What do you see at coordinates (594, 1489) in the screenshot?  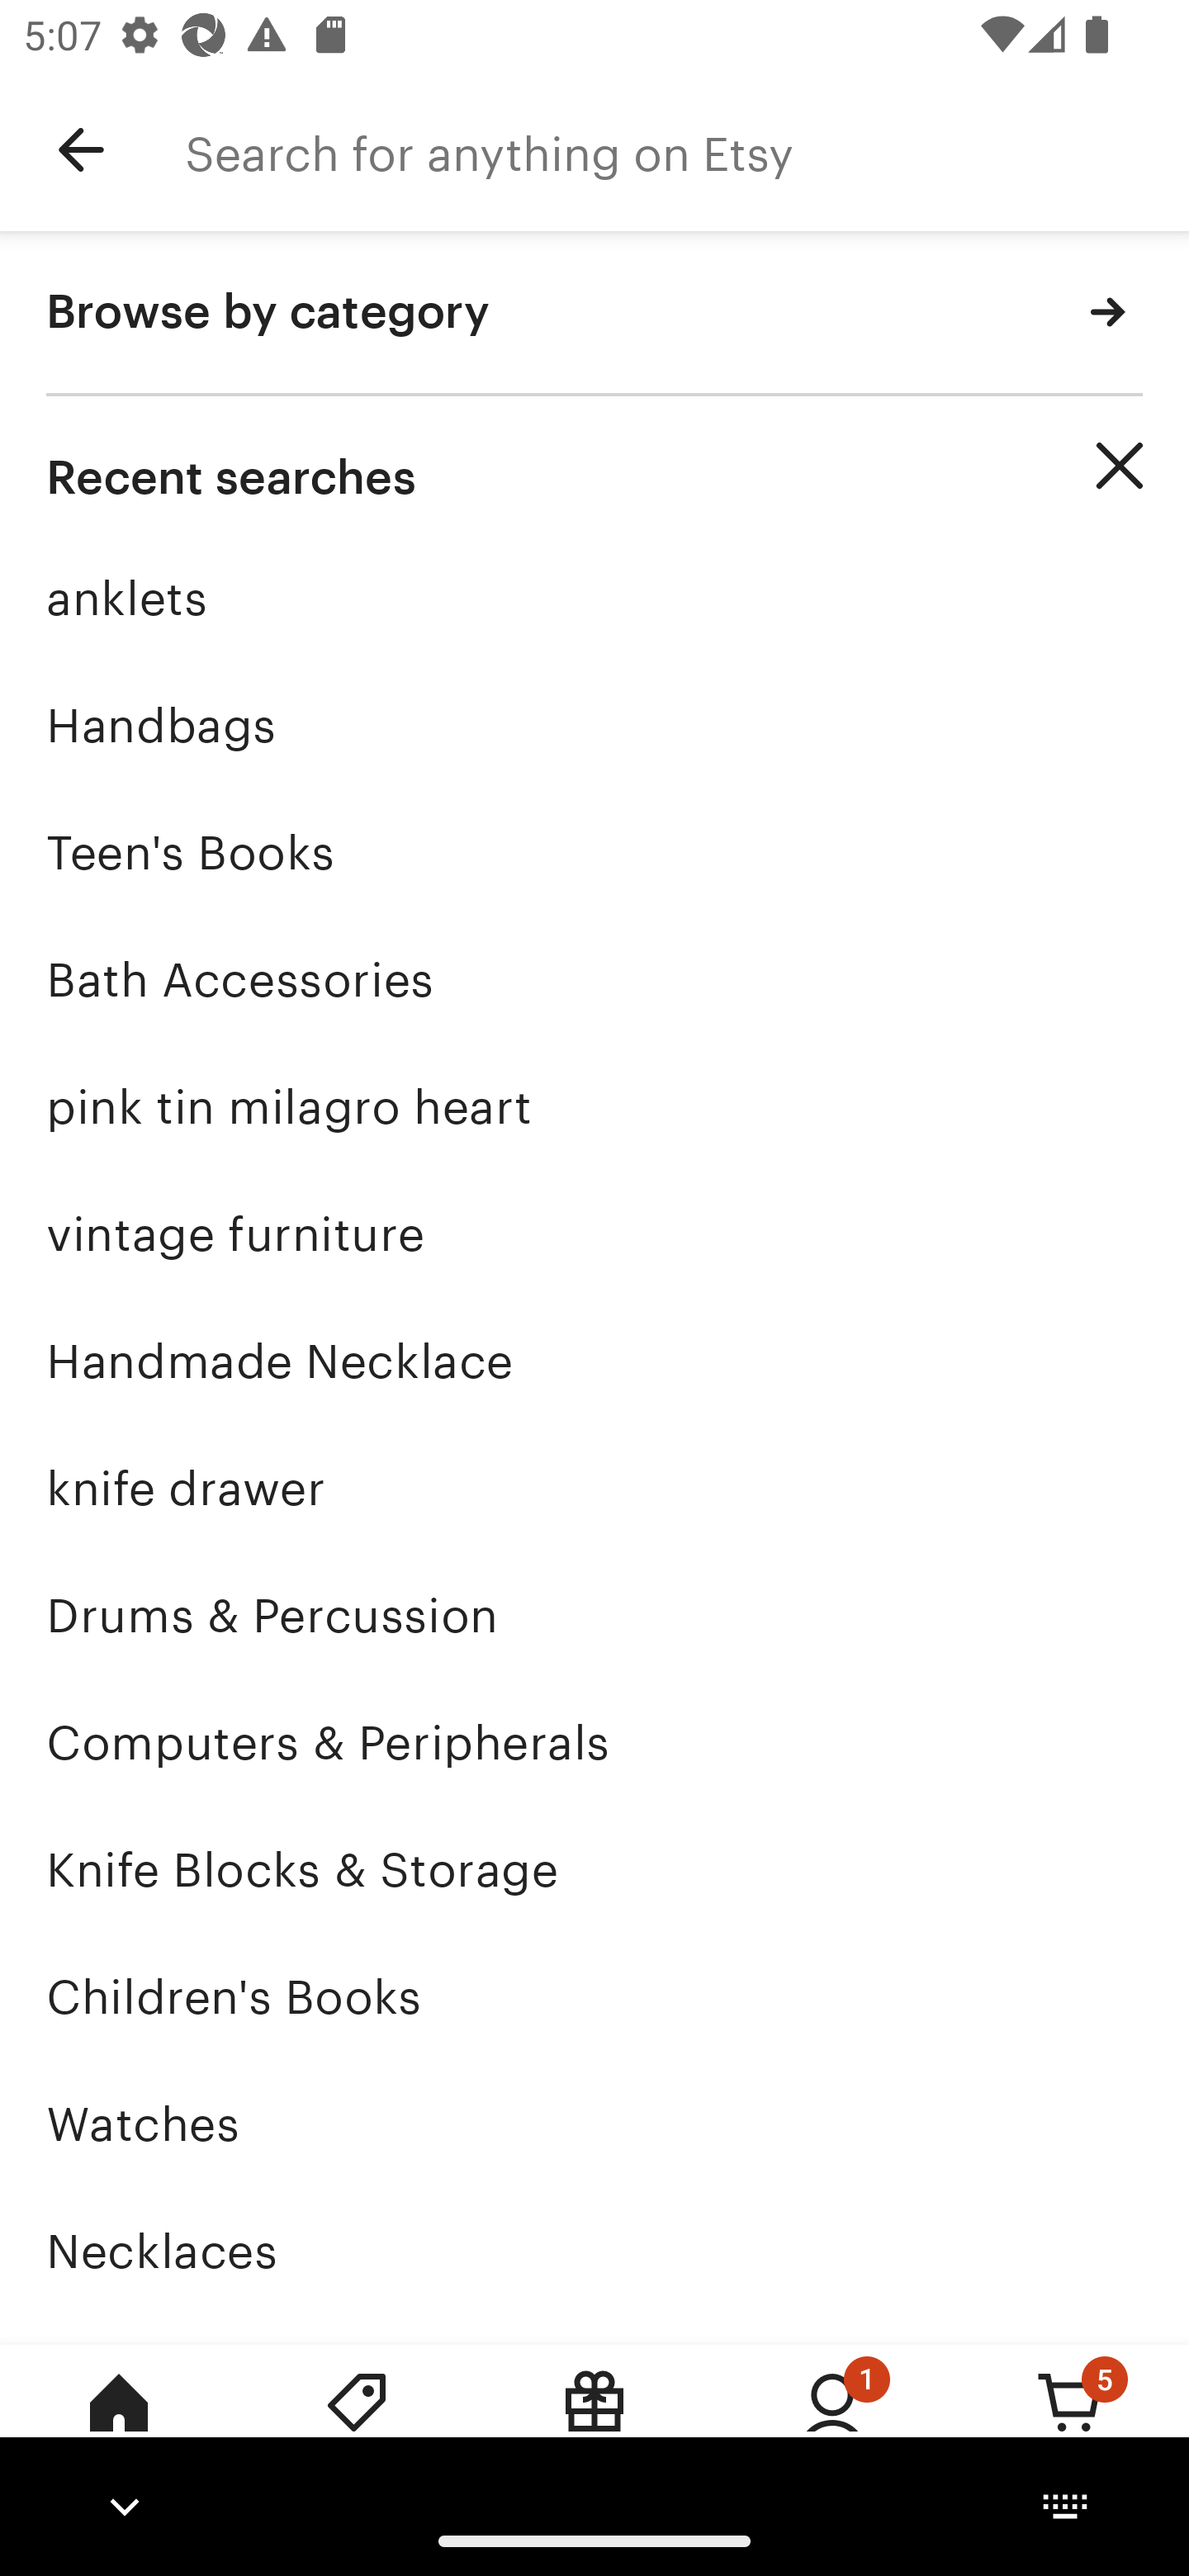 I see `knife drawer` at bounding box center [594, 1489].